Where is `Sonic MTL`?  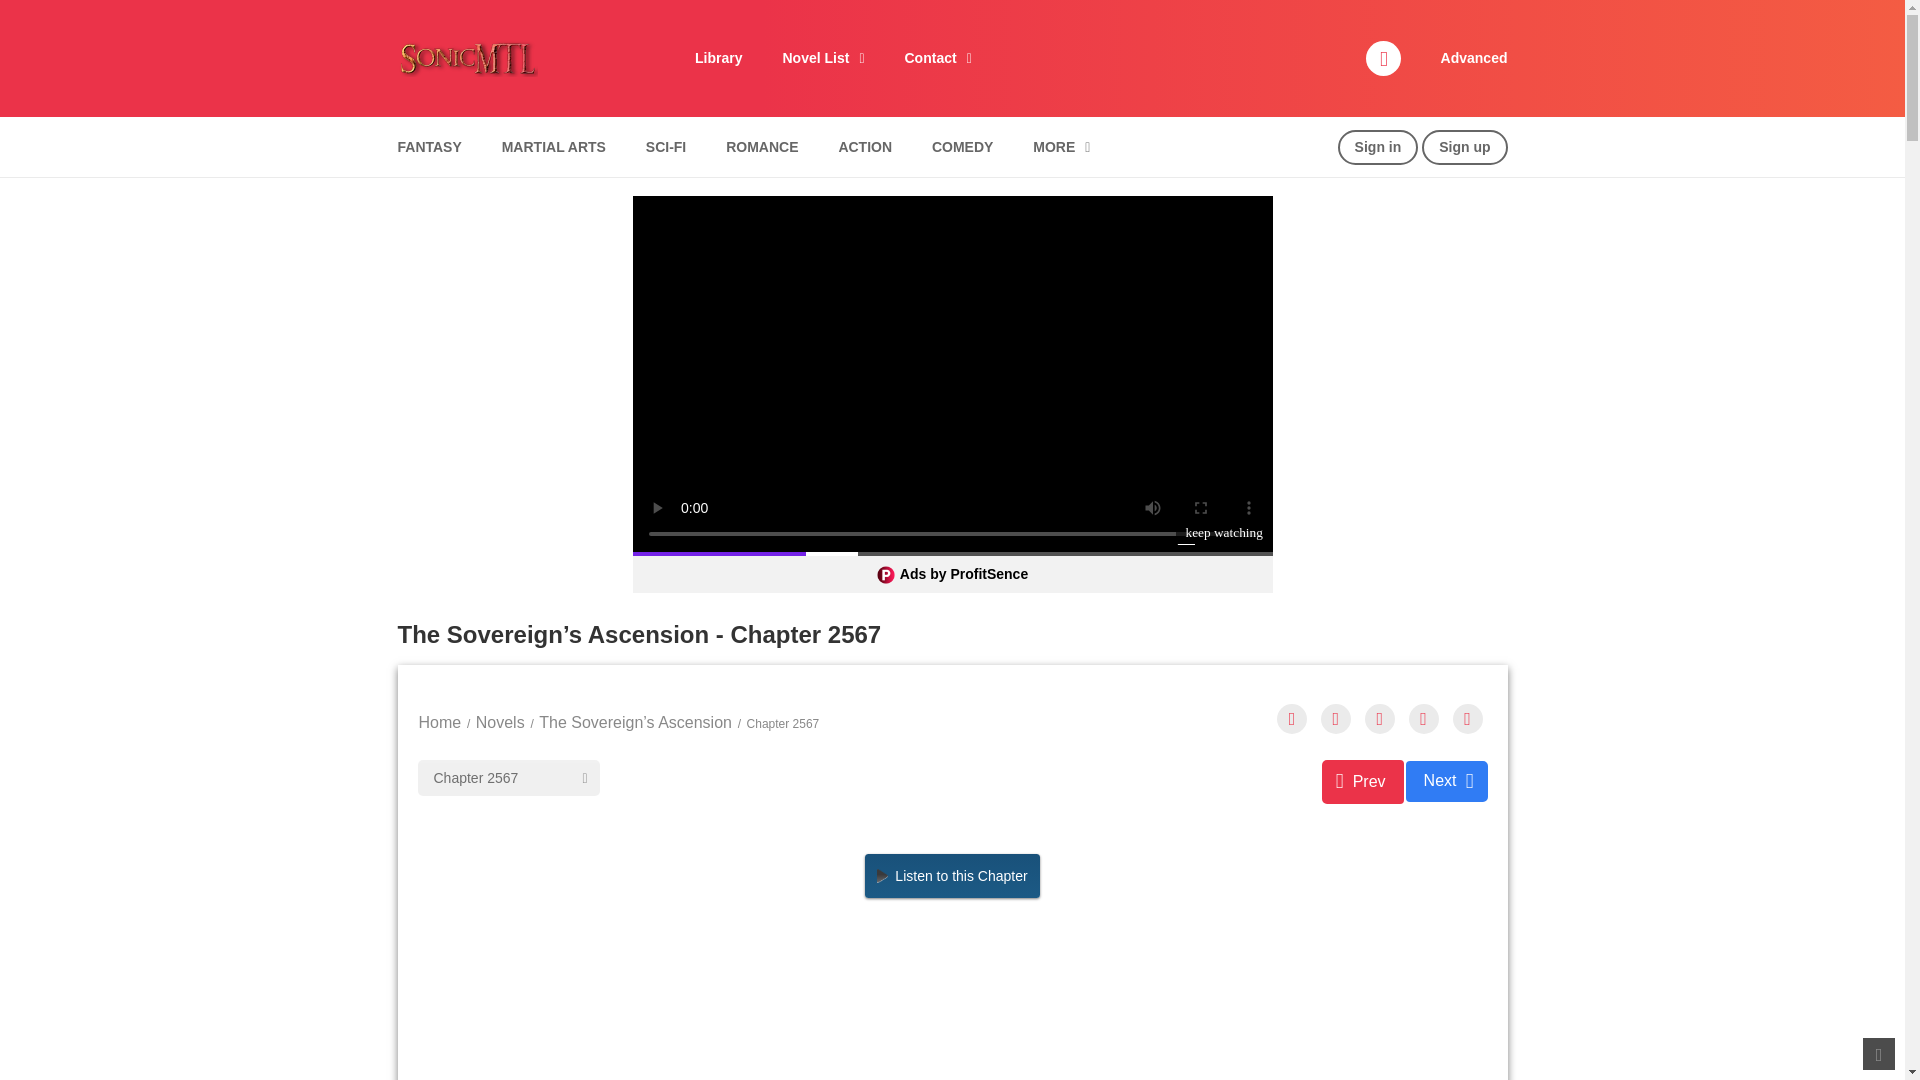 Sonic MTL is located at coordinates (467, 56).